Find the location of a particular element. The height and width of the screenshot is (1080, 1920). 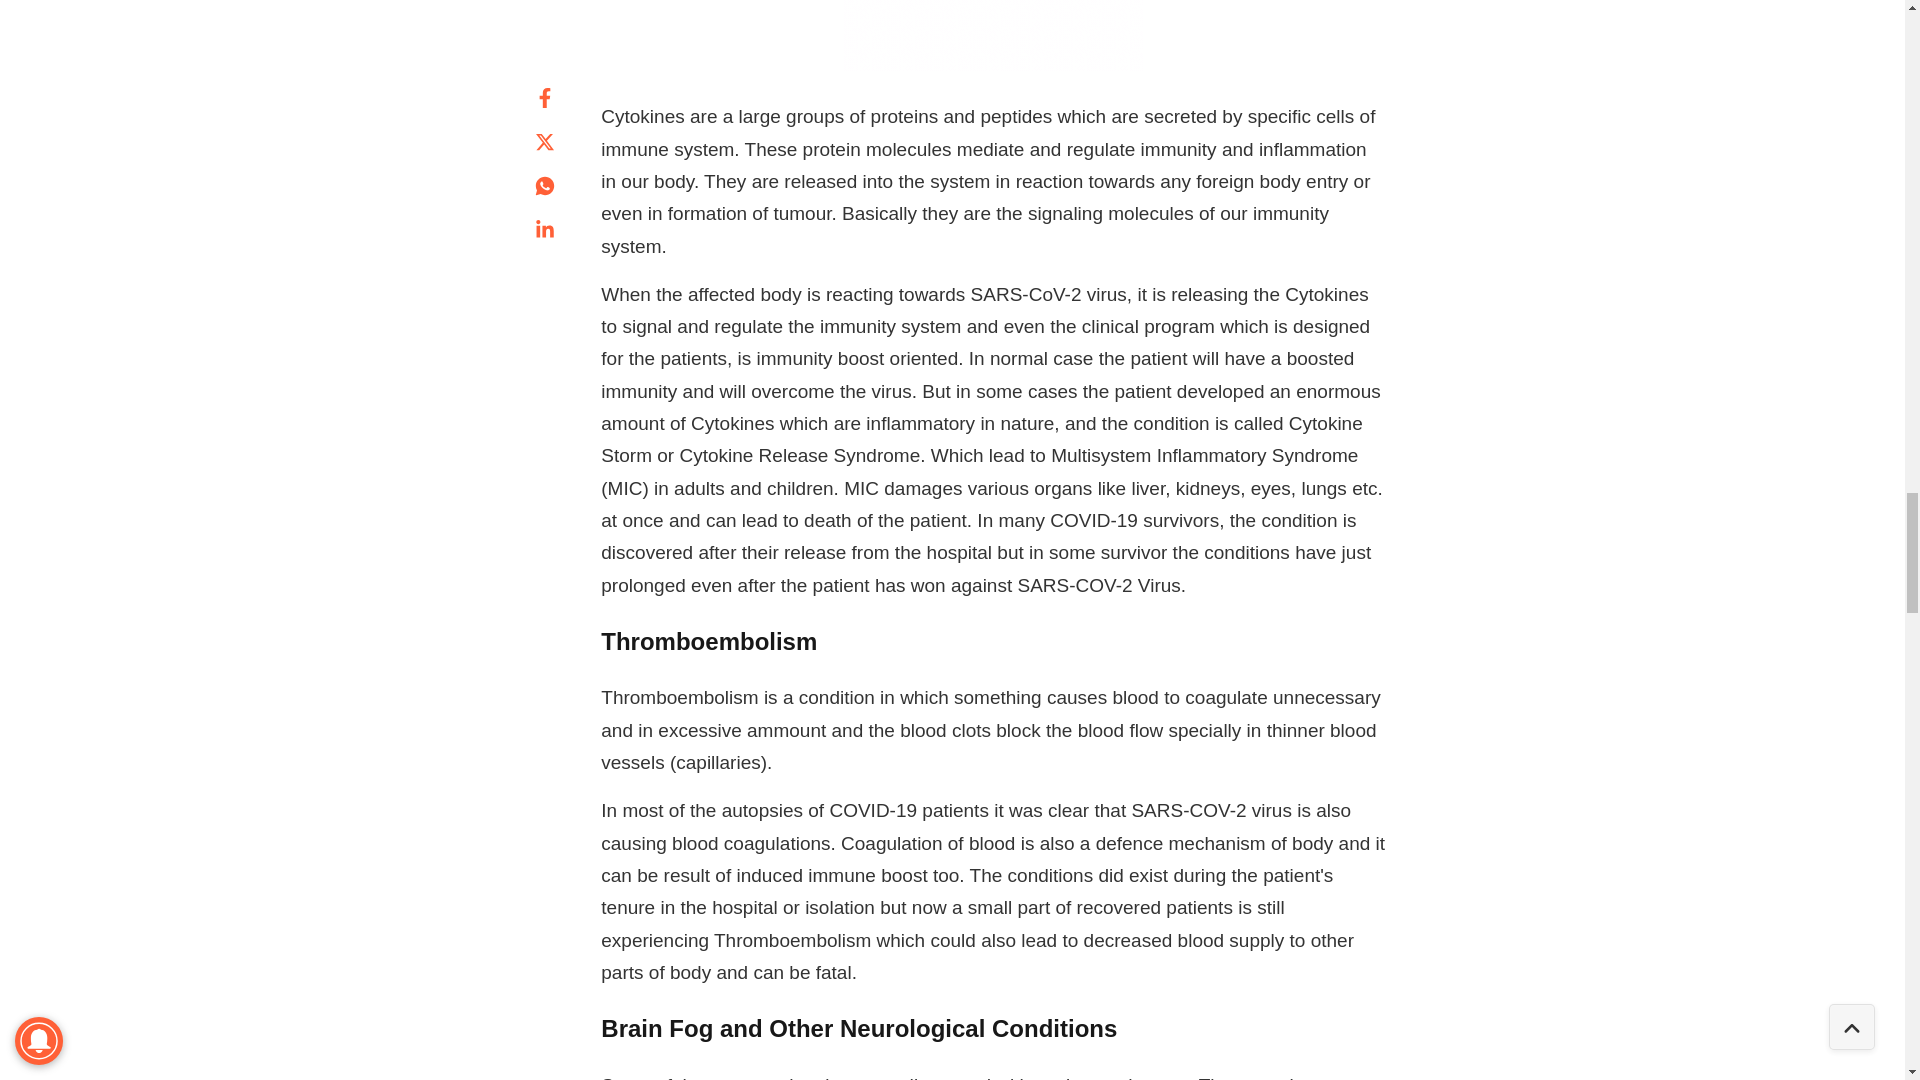

3rd party ad content is located at coordinates (992, 36).